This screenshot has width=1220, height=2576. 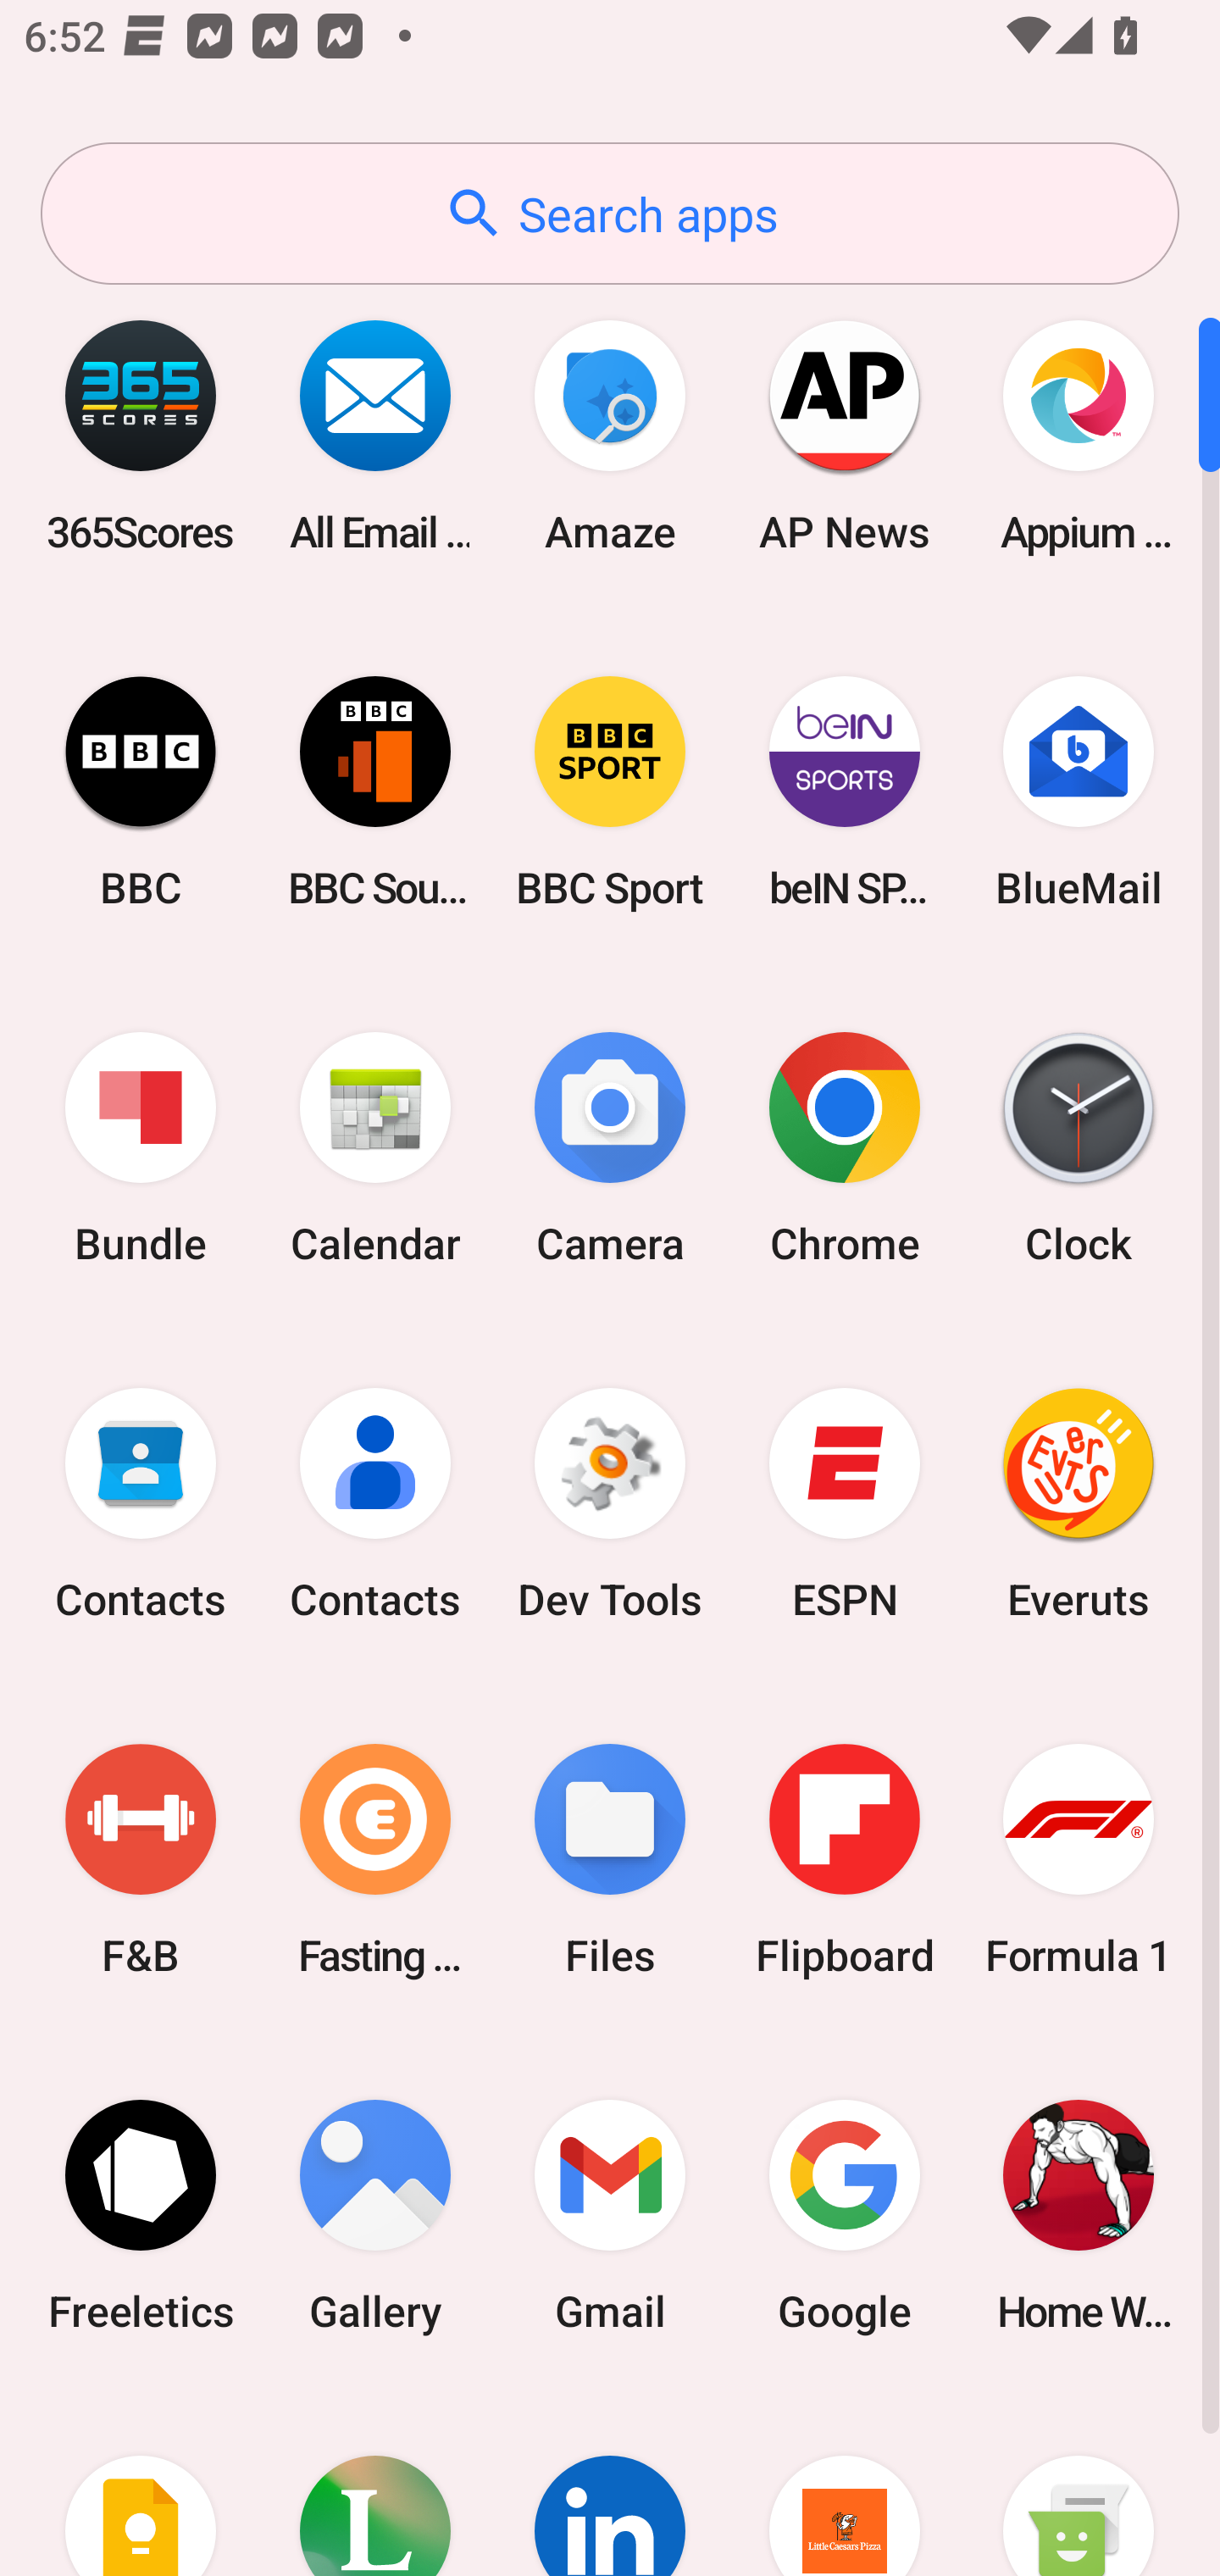 I want to click on Files, so click(x=610, y=1859).